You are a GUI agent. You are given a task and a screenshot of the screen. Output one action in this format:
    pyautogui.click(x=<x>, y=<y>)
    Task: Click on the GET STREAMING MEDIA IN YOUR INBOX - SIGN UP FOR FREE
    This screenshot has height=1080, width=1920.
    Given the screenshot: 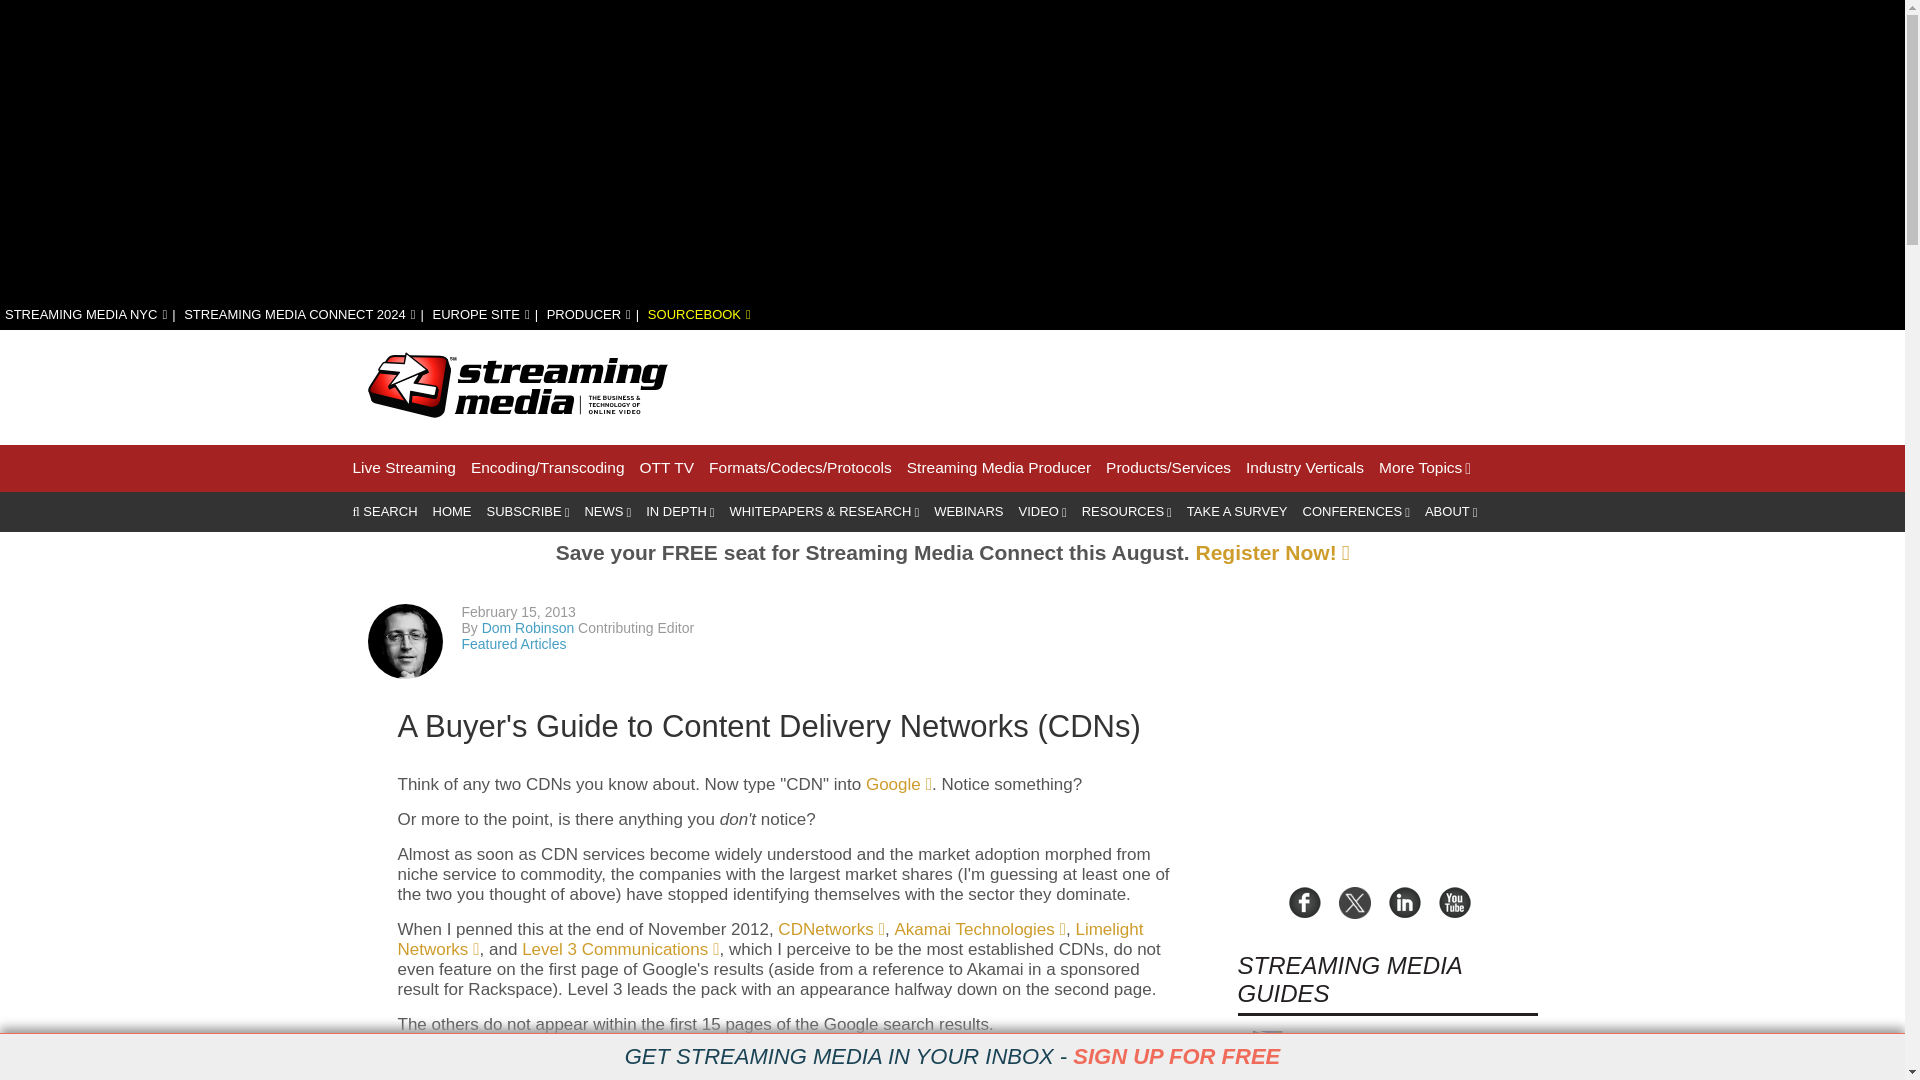 What is the action you would take?
    pyautogui.click(x=952, y=1057)
    